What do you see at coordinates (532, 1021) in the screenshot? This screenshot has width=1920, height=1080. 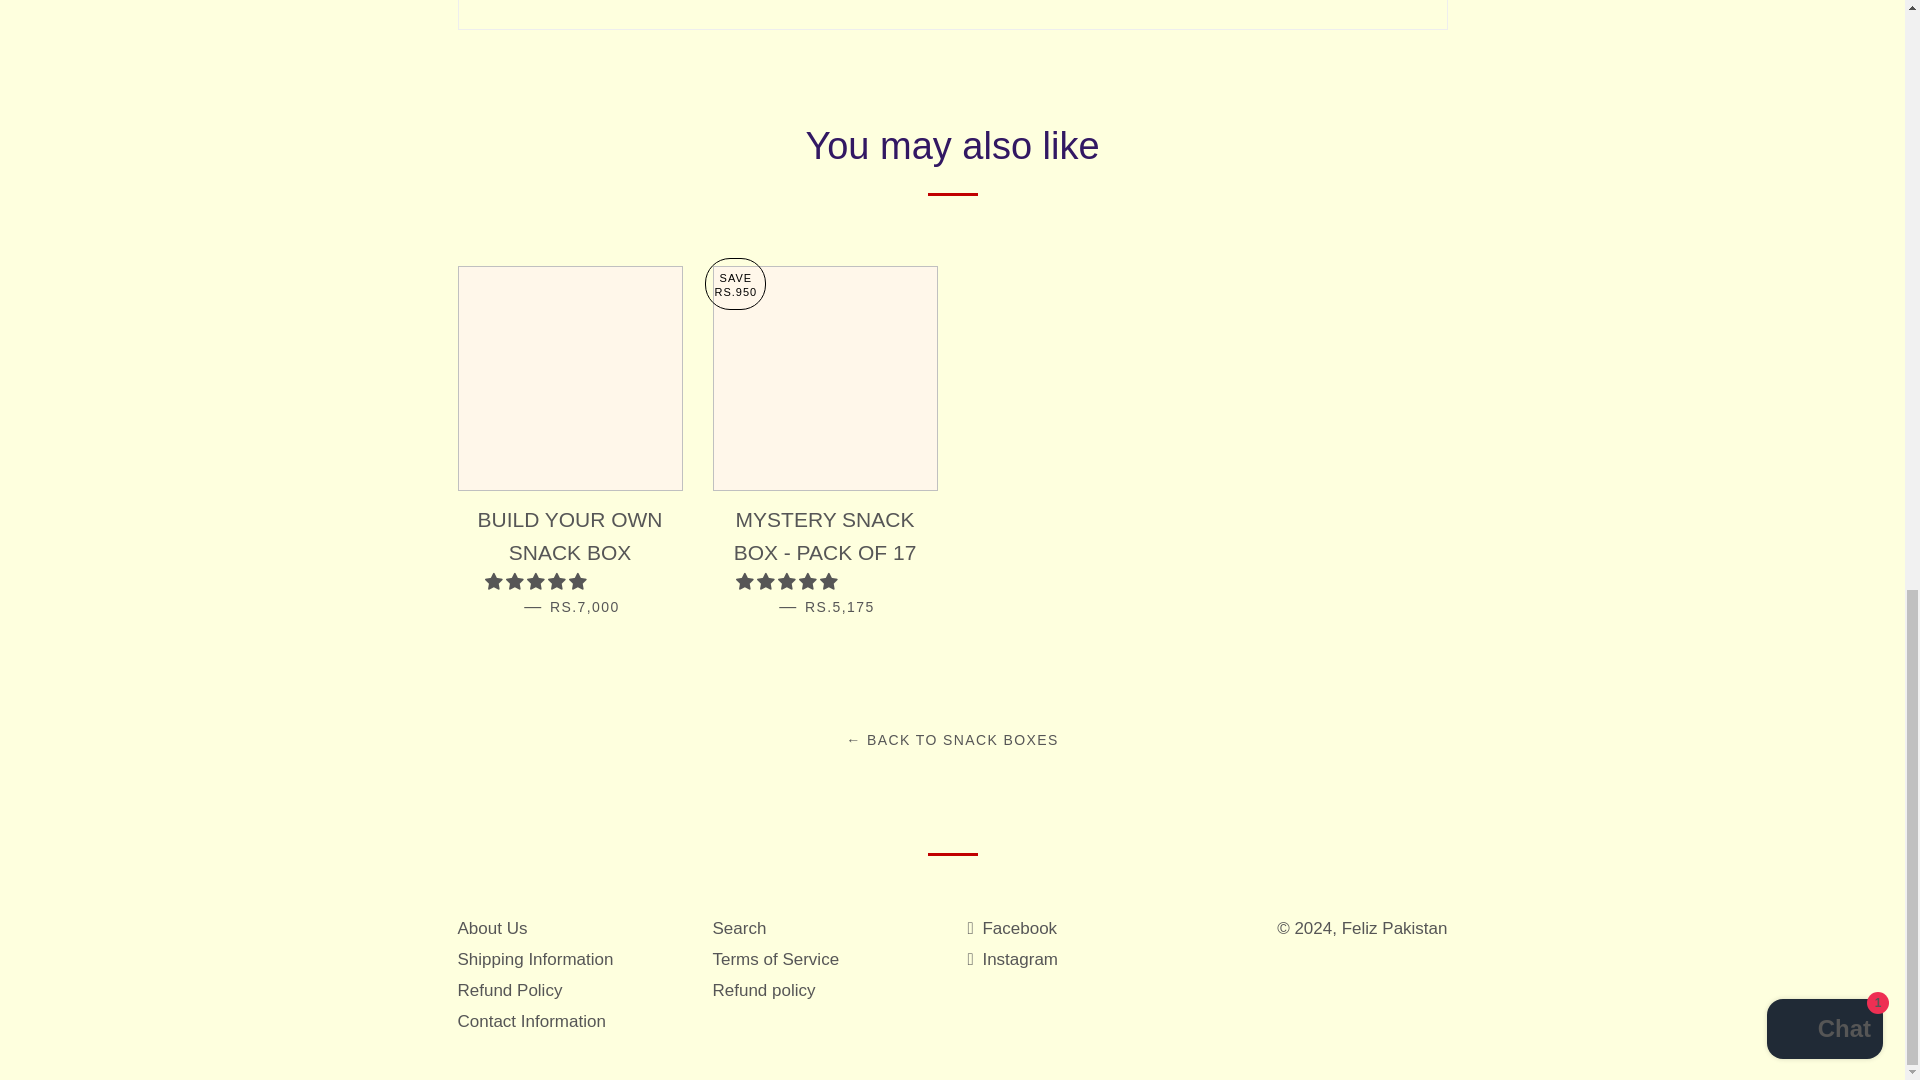 I see `Contact Information` at bounding box center [532, 1021].